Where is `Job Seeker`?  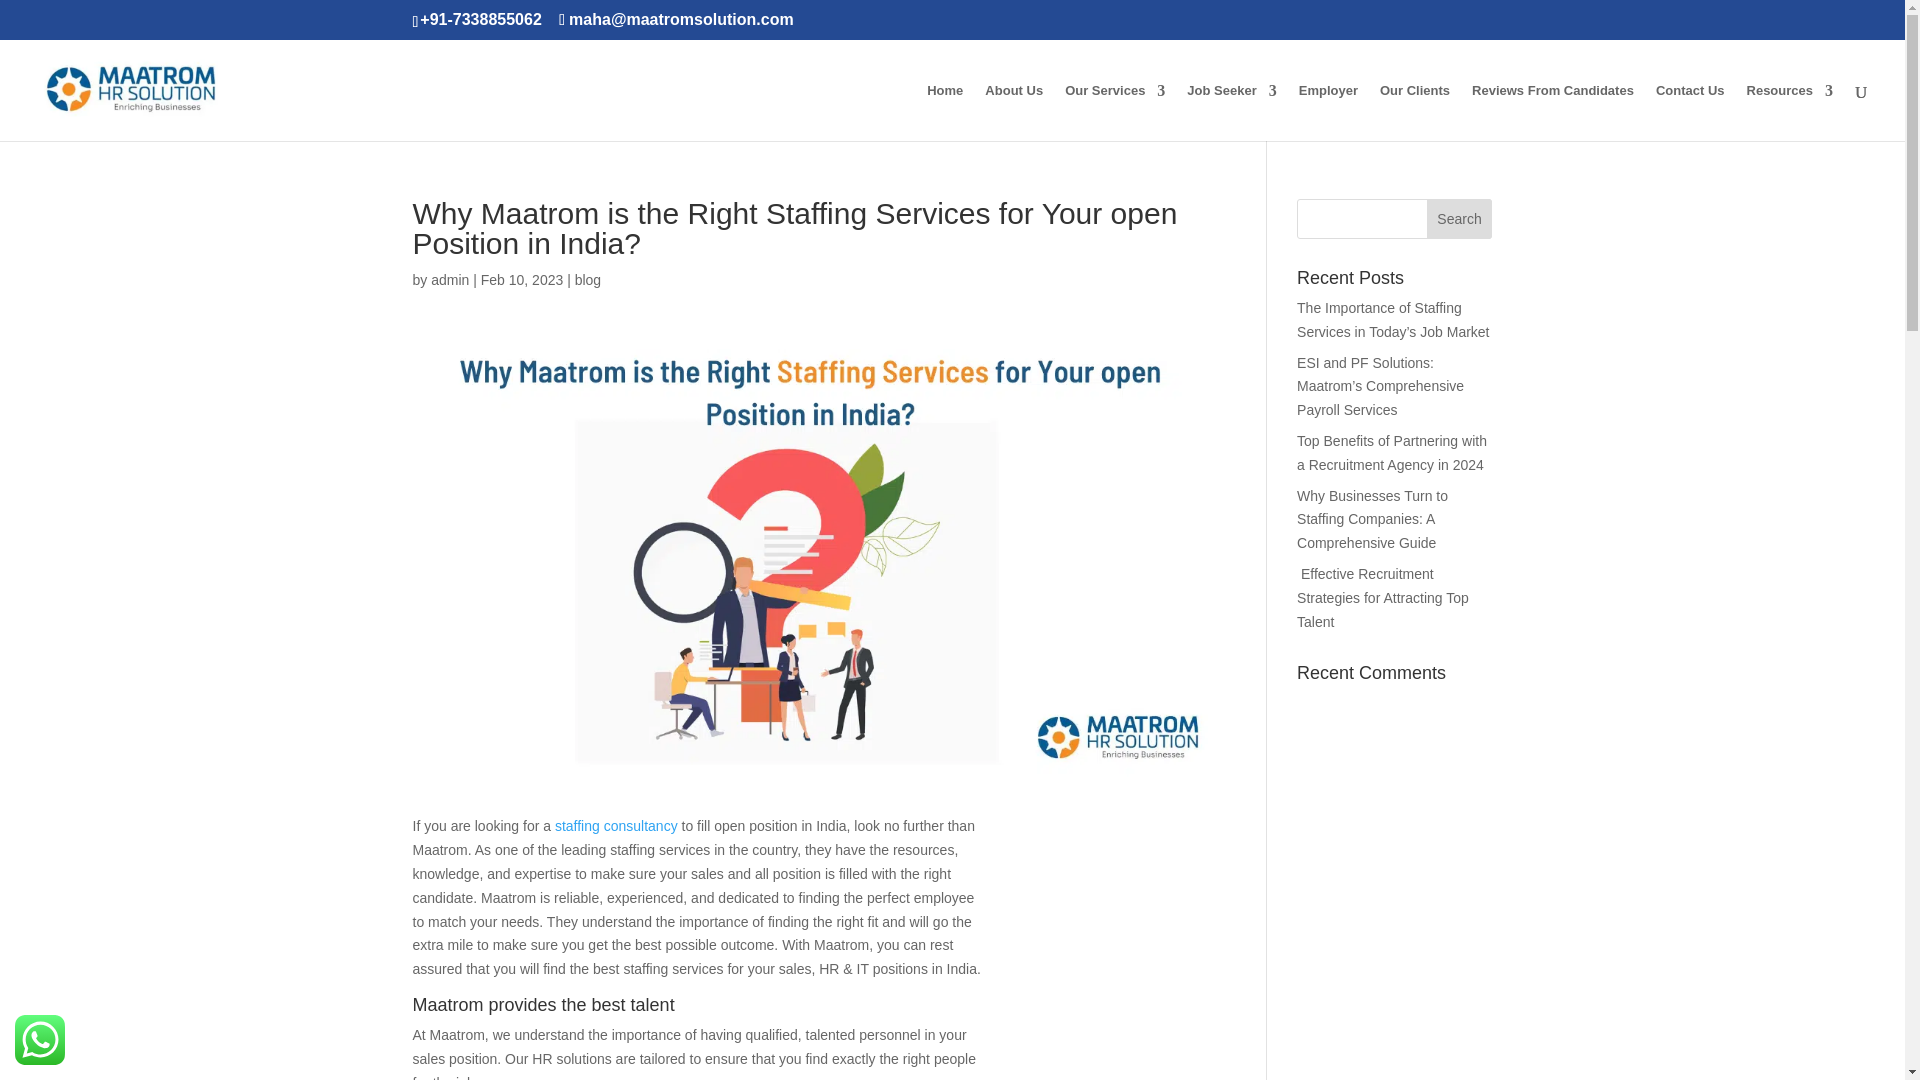 Job Seeker is located at coordinates (1231, 112).